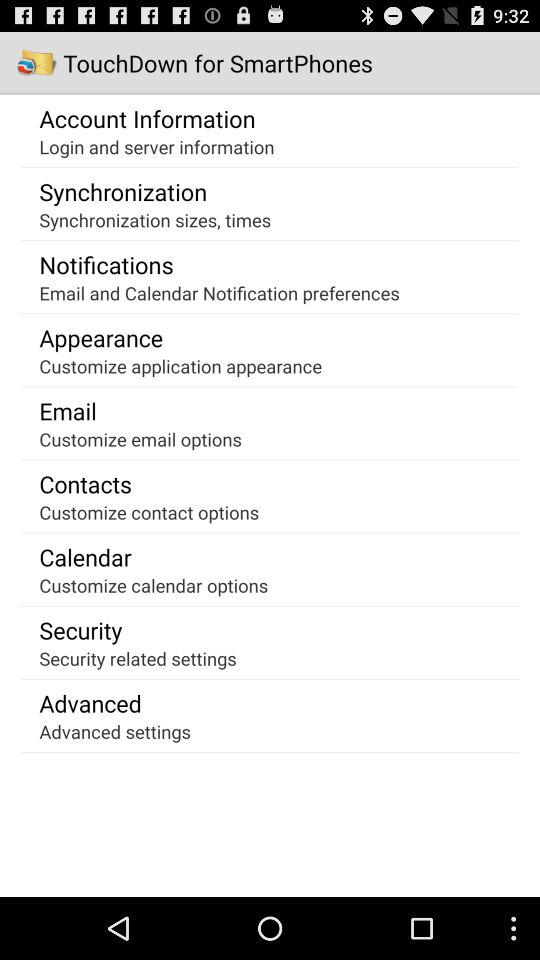 Image resolution: width=540 pixels, height=960 pixels. I want to click on jump until email and calendar icon, so click(219, 292).